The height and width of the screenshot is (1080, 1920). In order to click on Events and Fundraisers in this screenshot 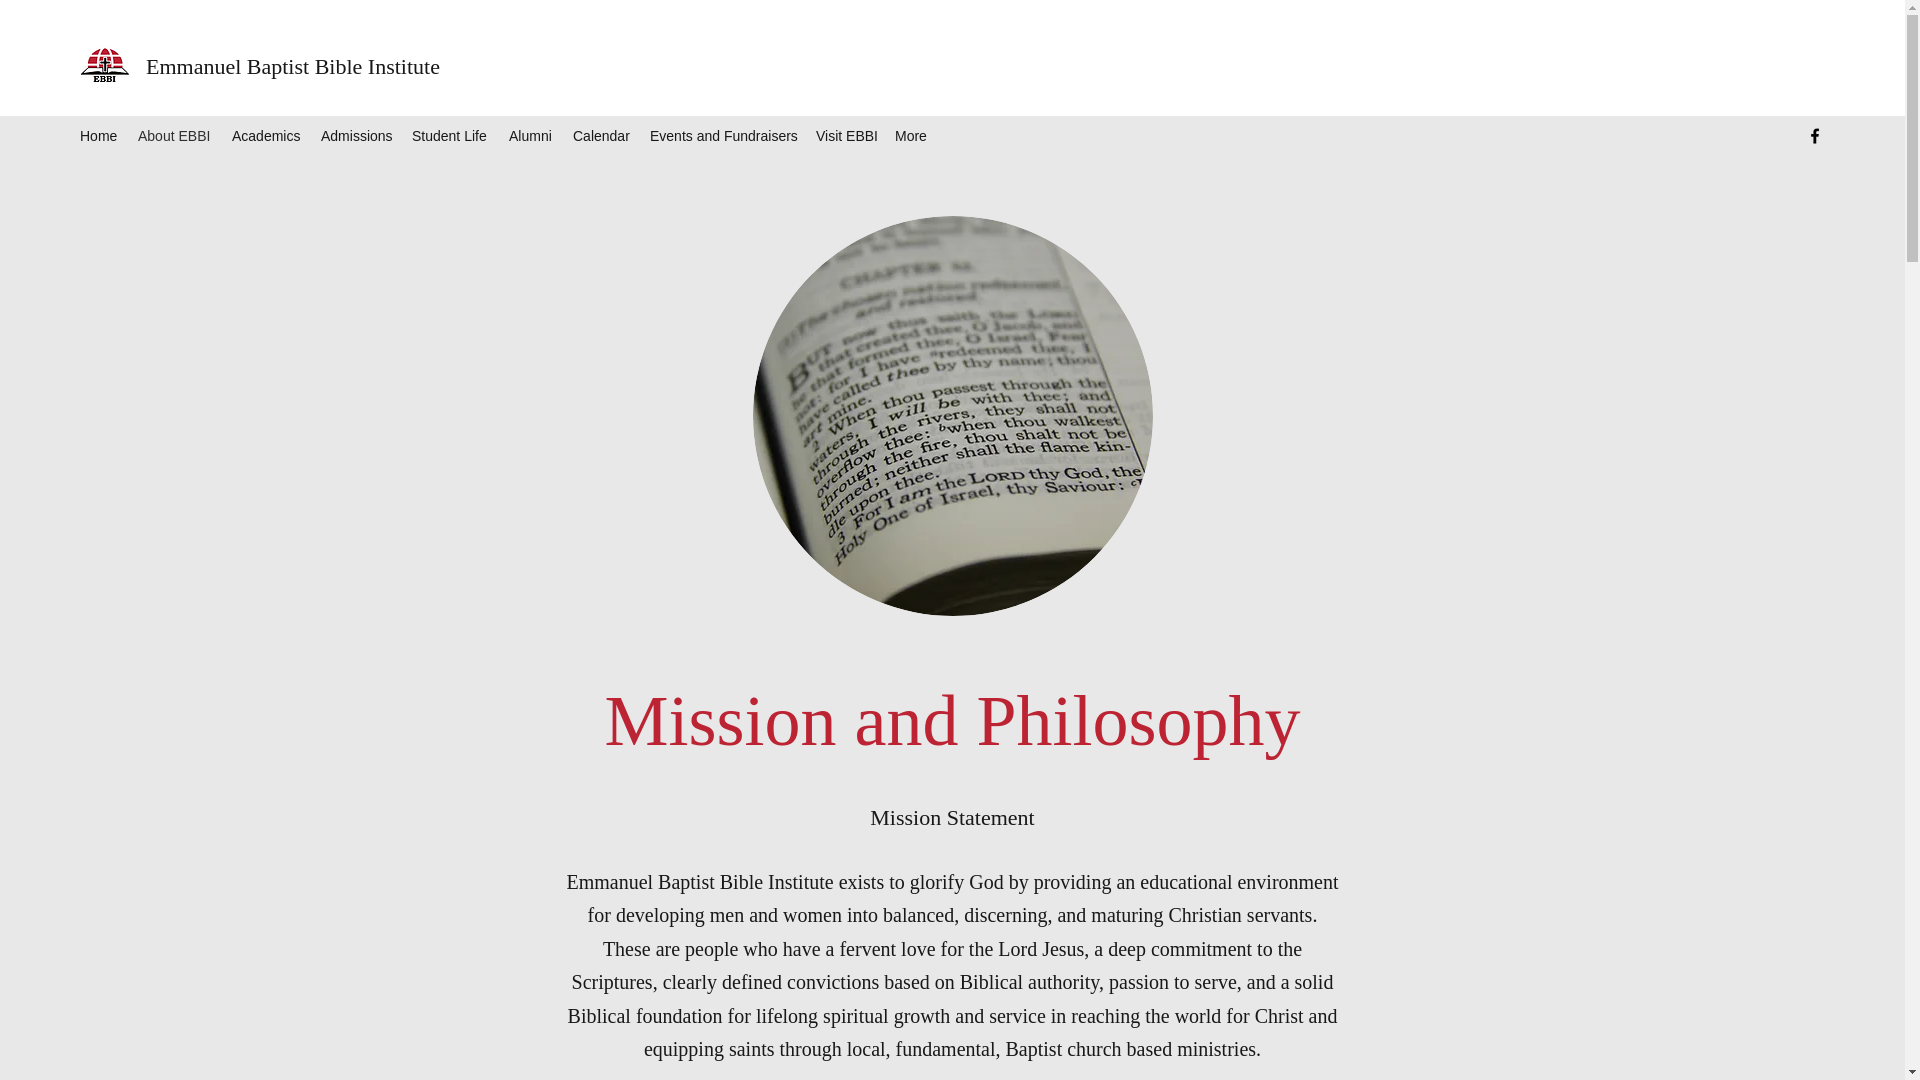, I will do `click(722, 136)`.